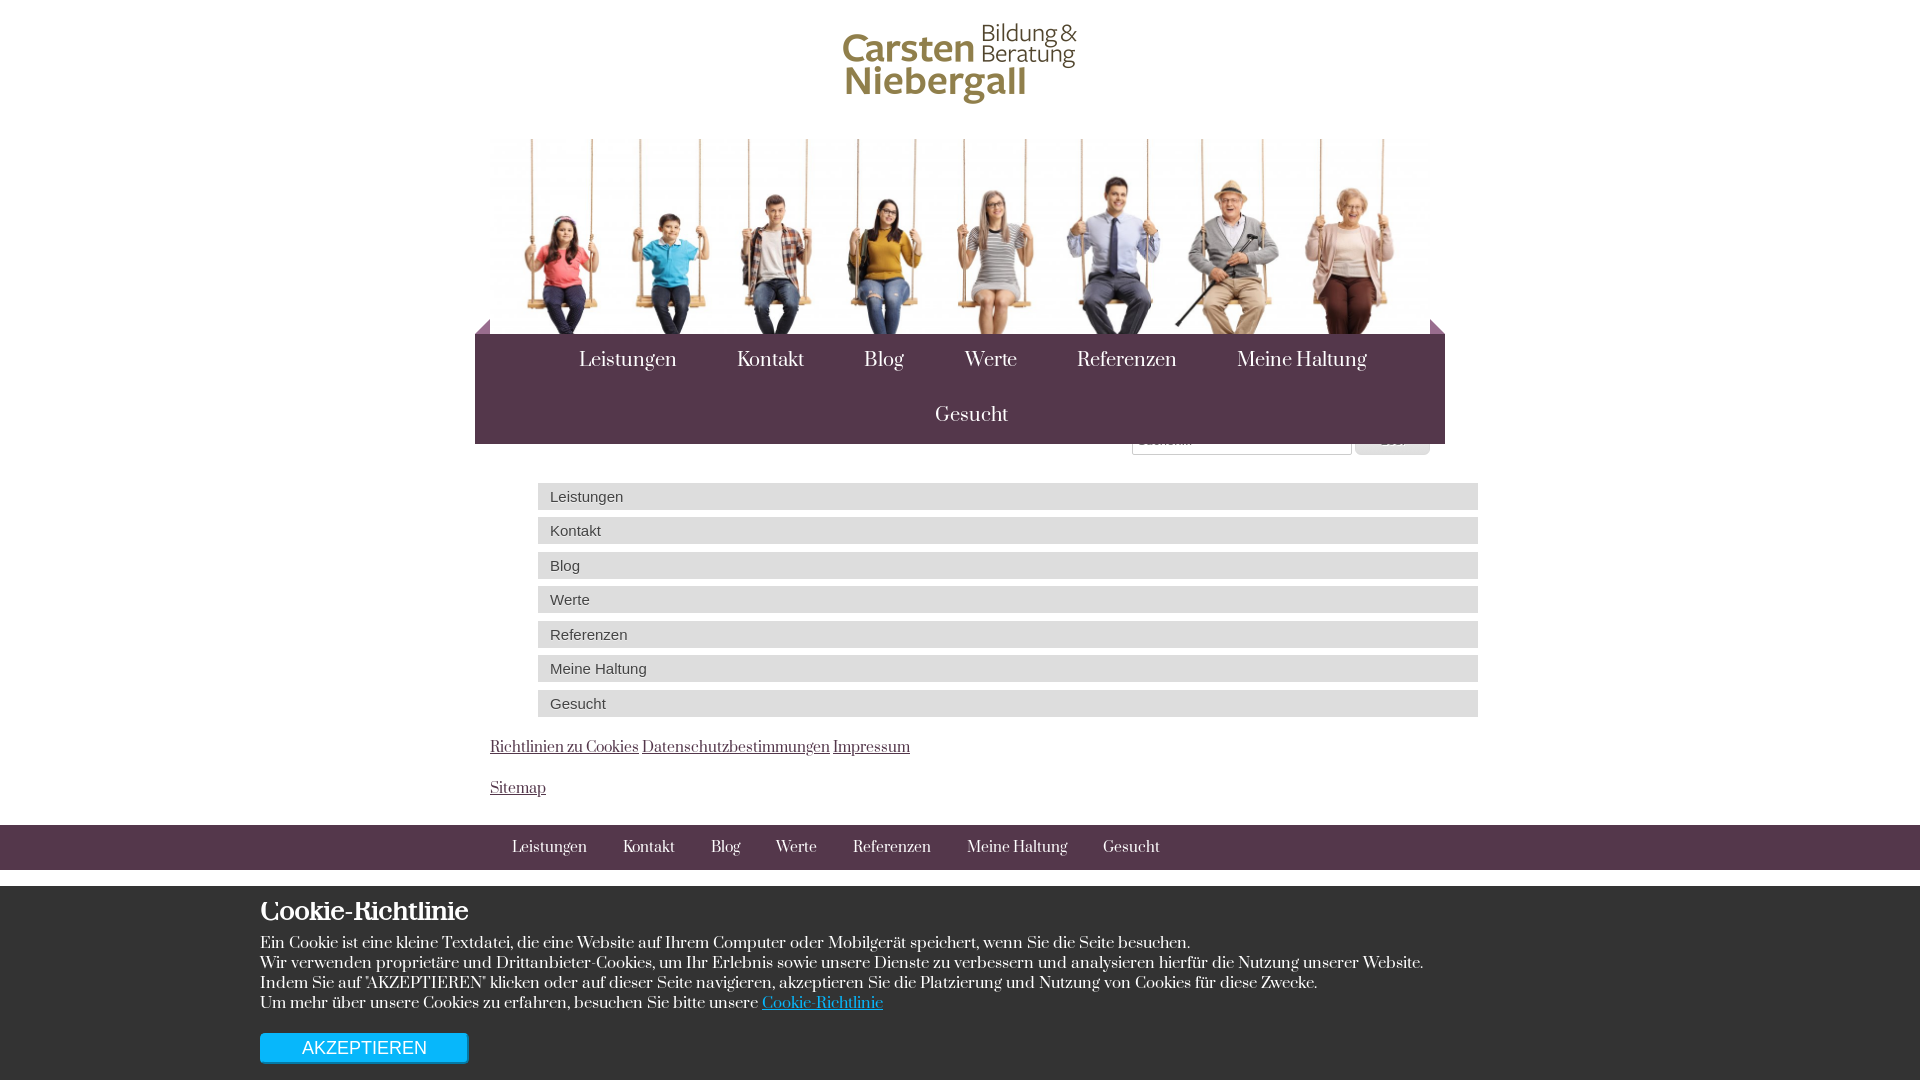 Image resolution: width=1920 pixels, height=1080 pixels. Describe the element at coordinates (872, 748) in the screenshot. I see `Impressum` at that location.